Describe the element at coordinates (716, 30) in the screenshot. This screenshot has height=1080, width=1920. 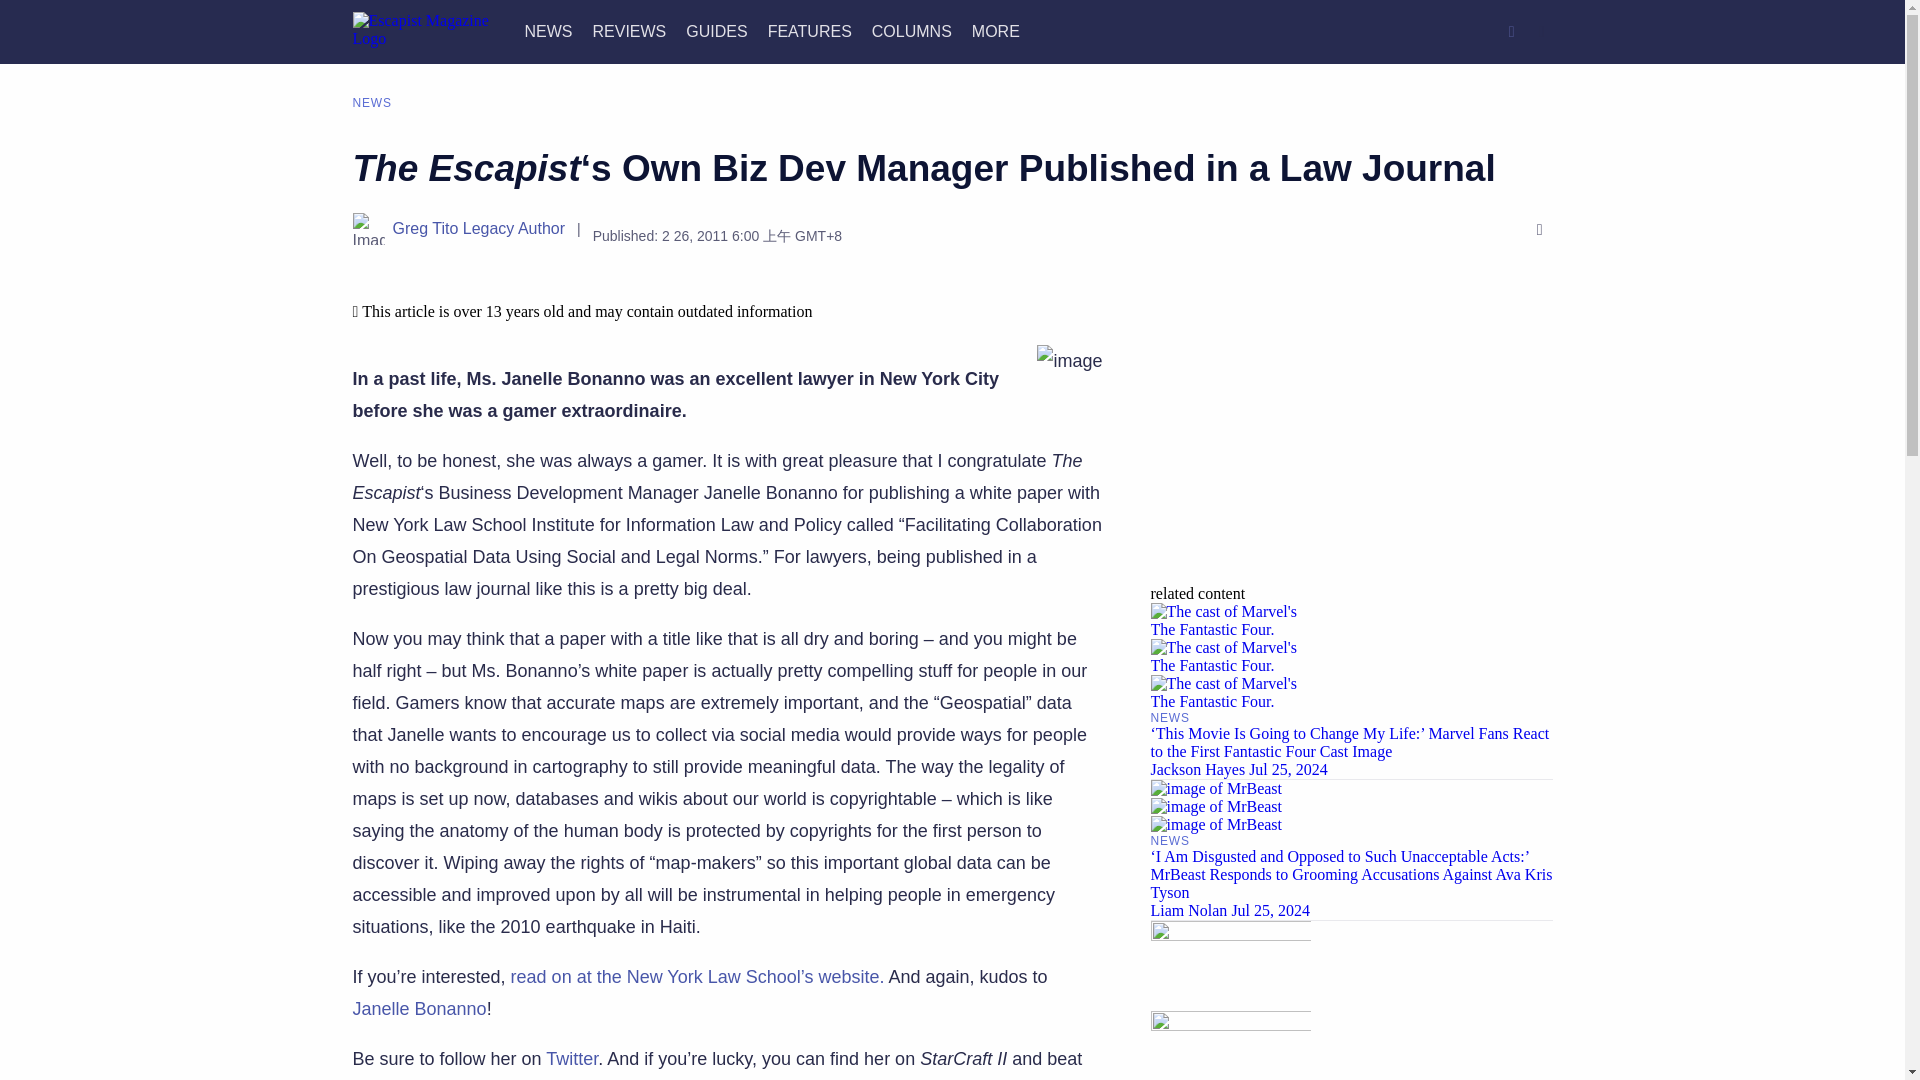
I see `GUIDES` at that location.